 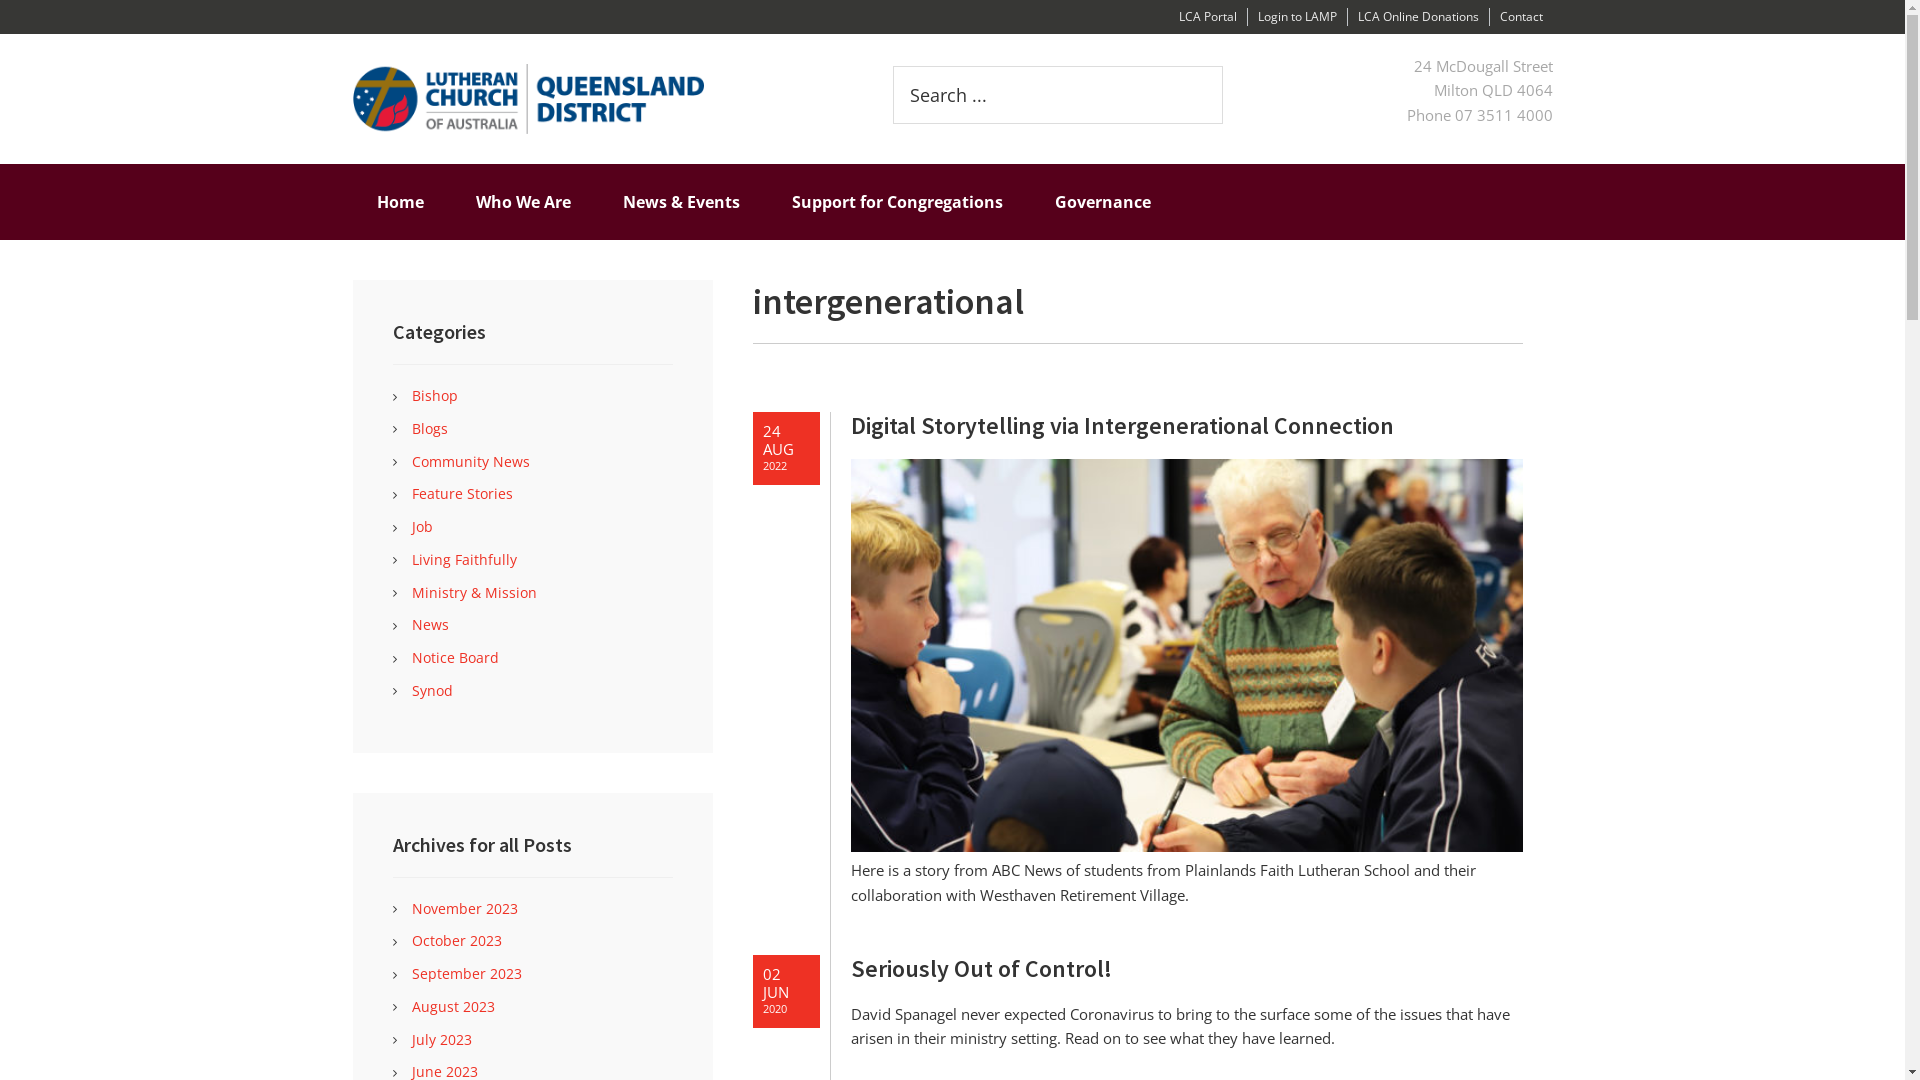 I want to click on News & Events, so click(x=680, y=202).